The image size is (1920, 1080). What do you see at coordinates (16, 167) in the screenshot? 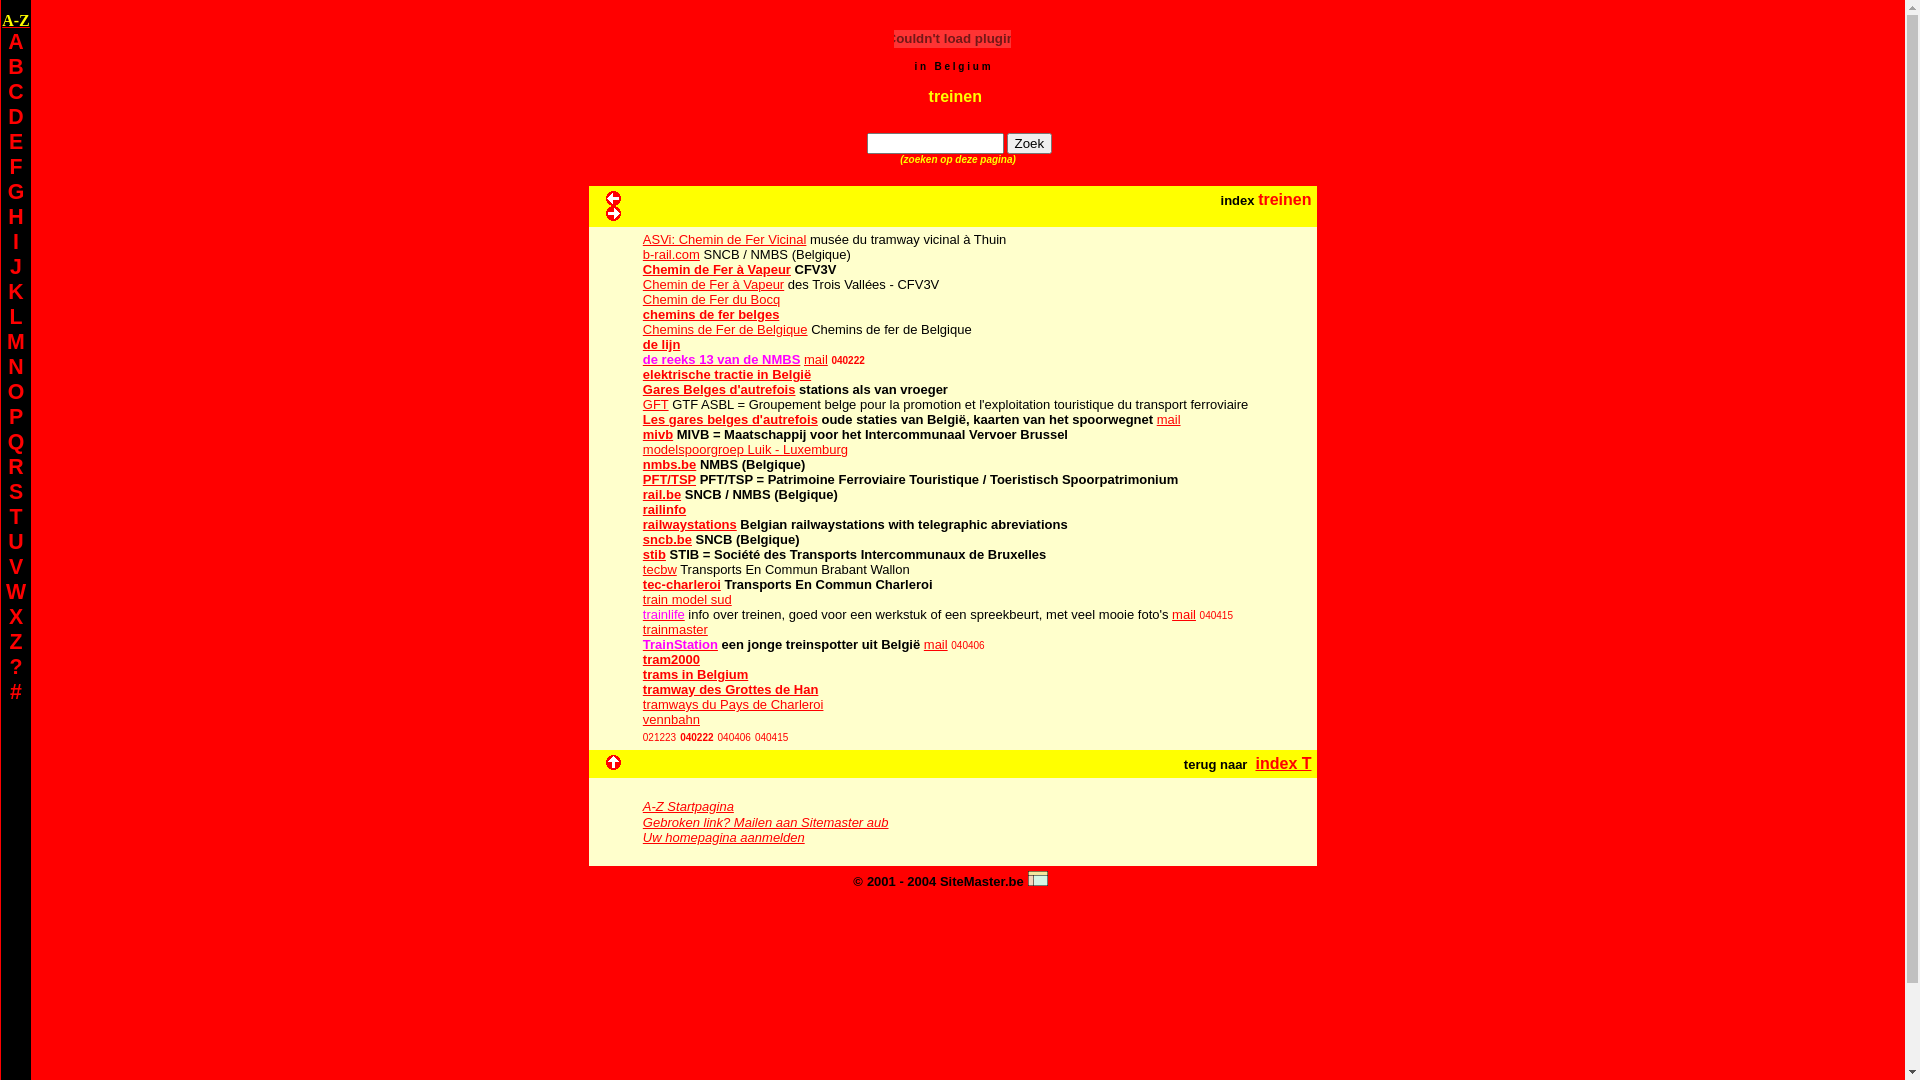
I see `F` at bounding box center [16, 167].